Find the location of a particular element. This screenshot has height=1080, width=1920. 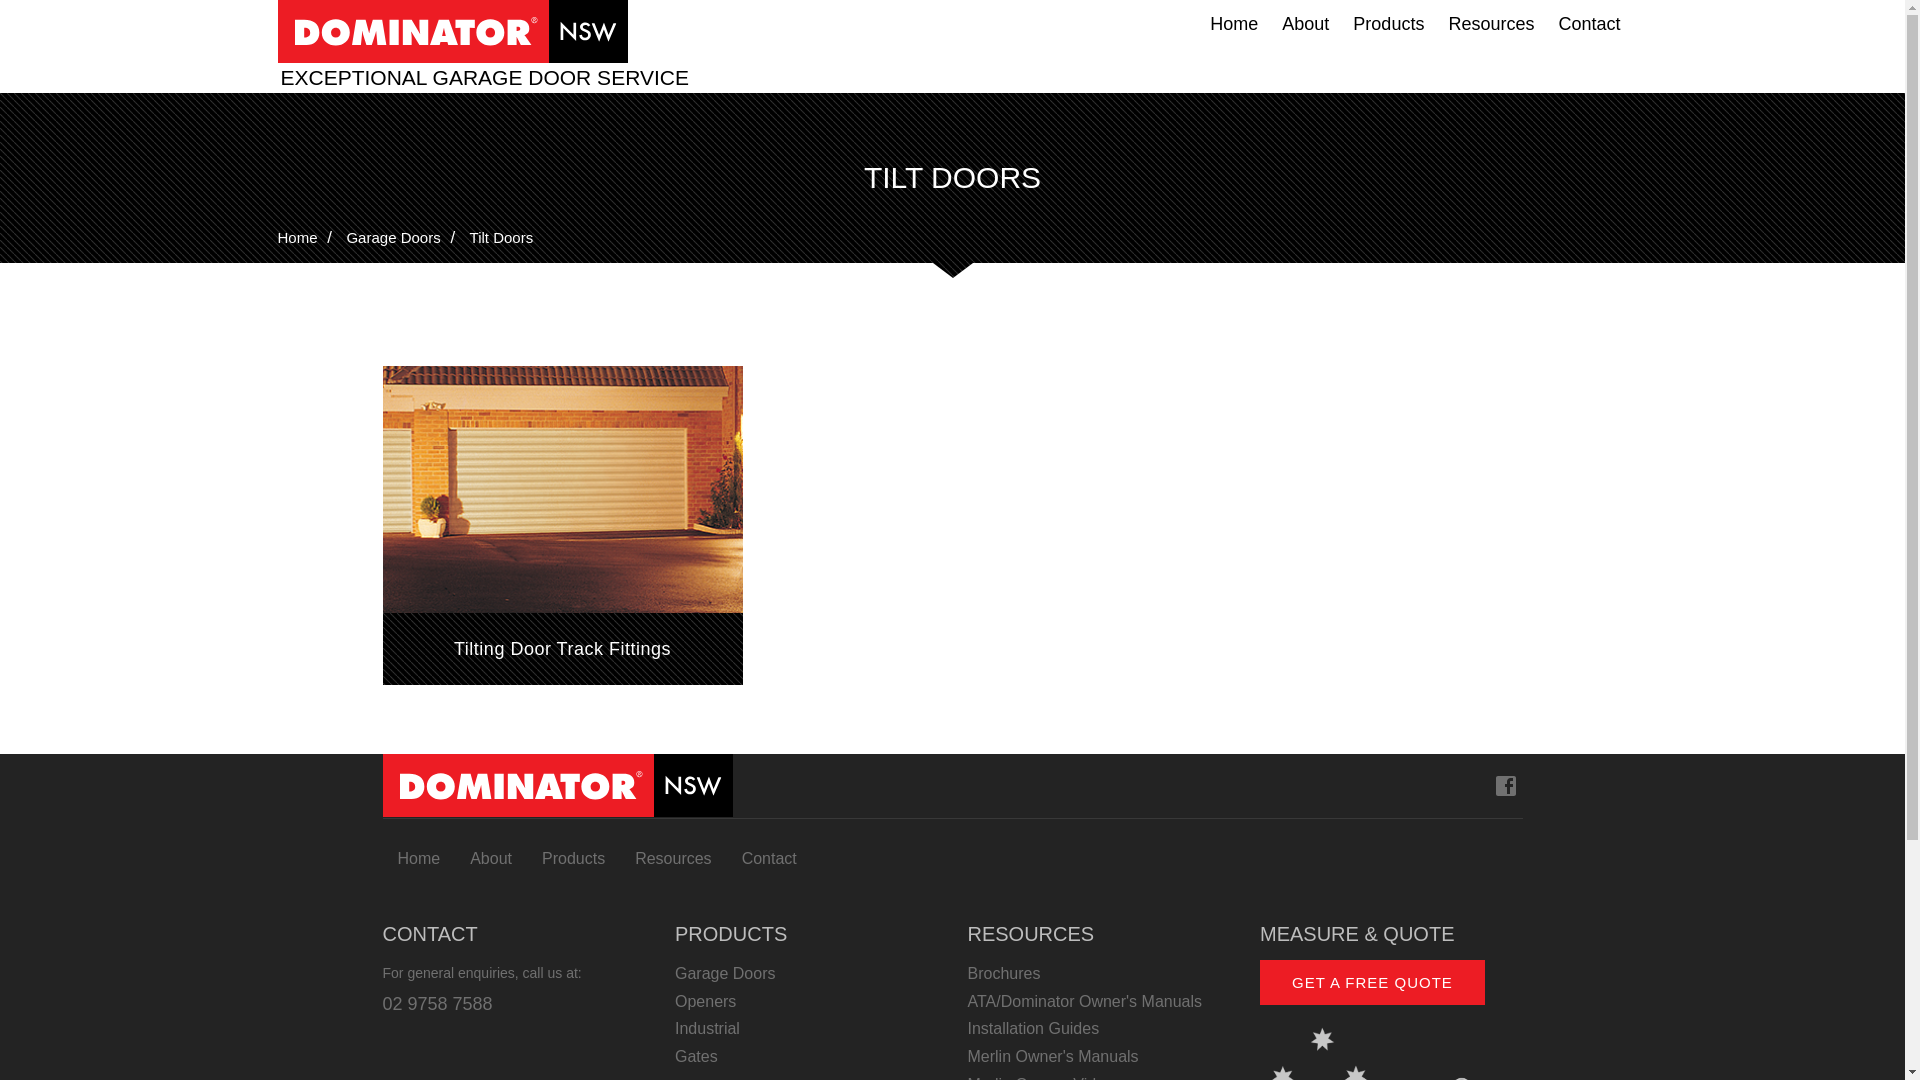

EXCEPTIONAL GARAGE DOOR SERVICE is located at coordinates (488, 78).